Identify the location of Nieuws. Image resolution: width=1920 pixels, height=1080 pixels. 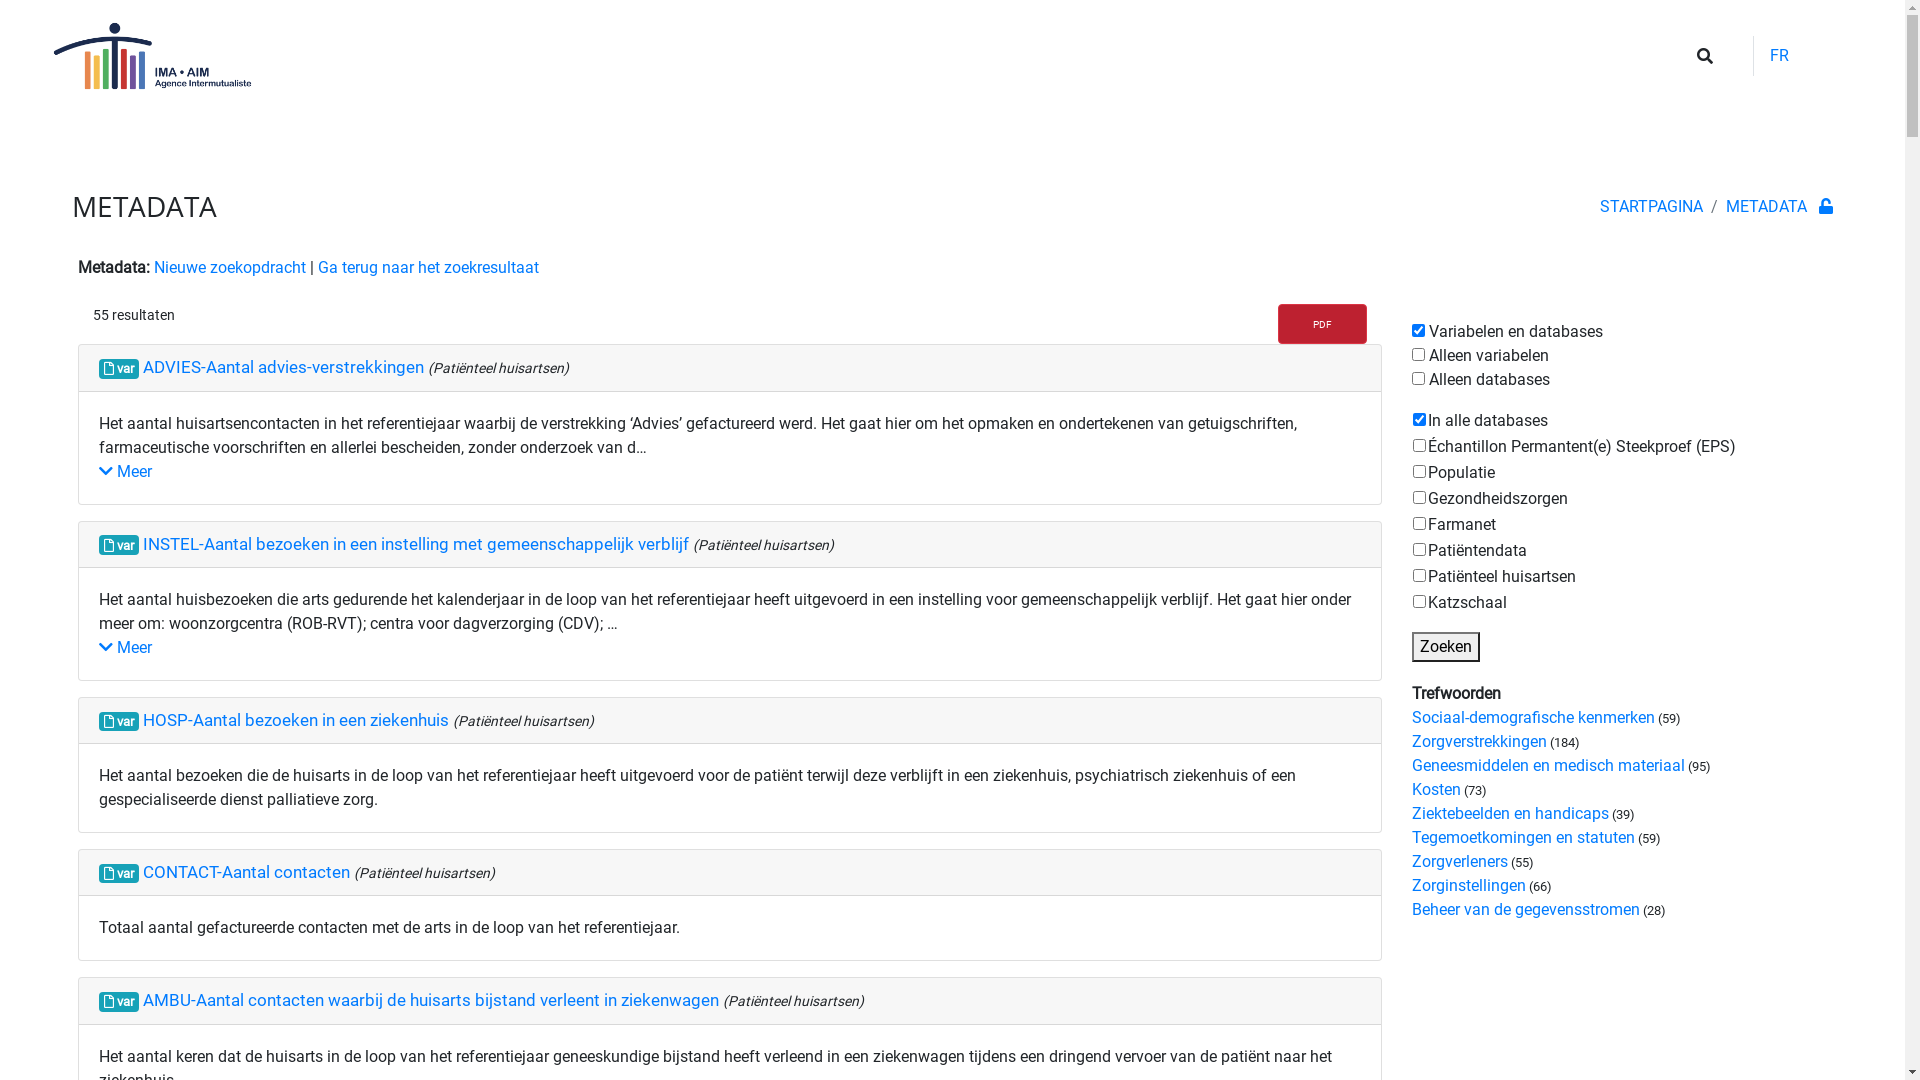
(660, 143).